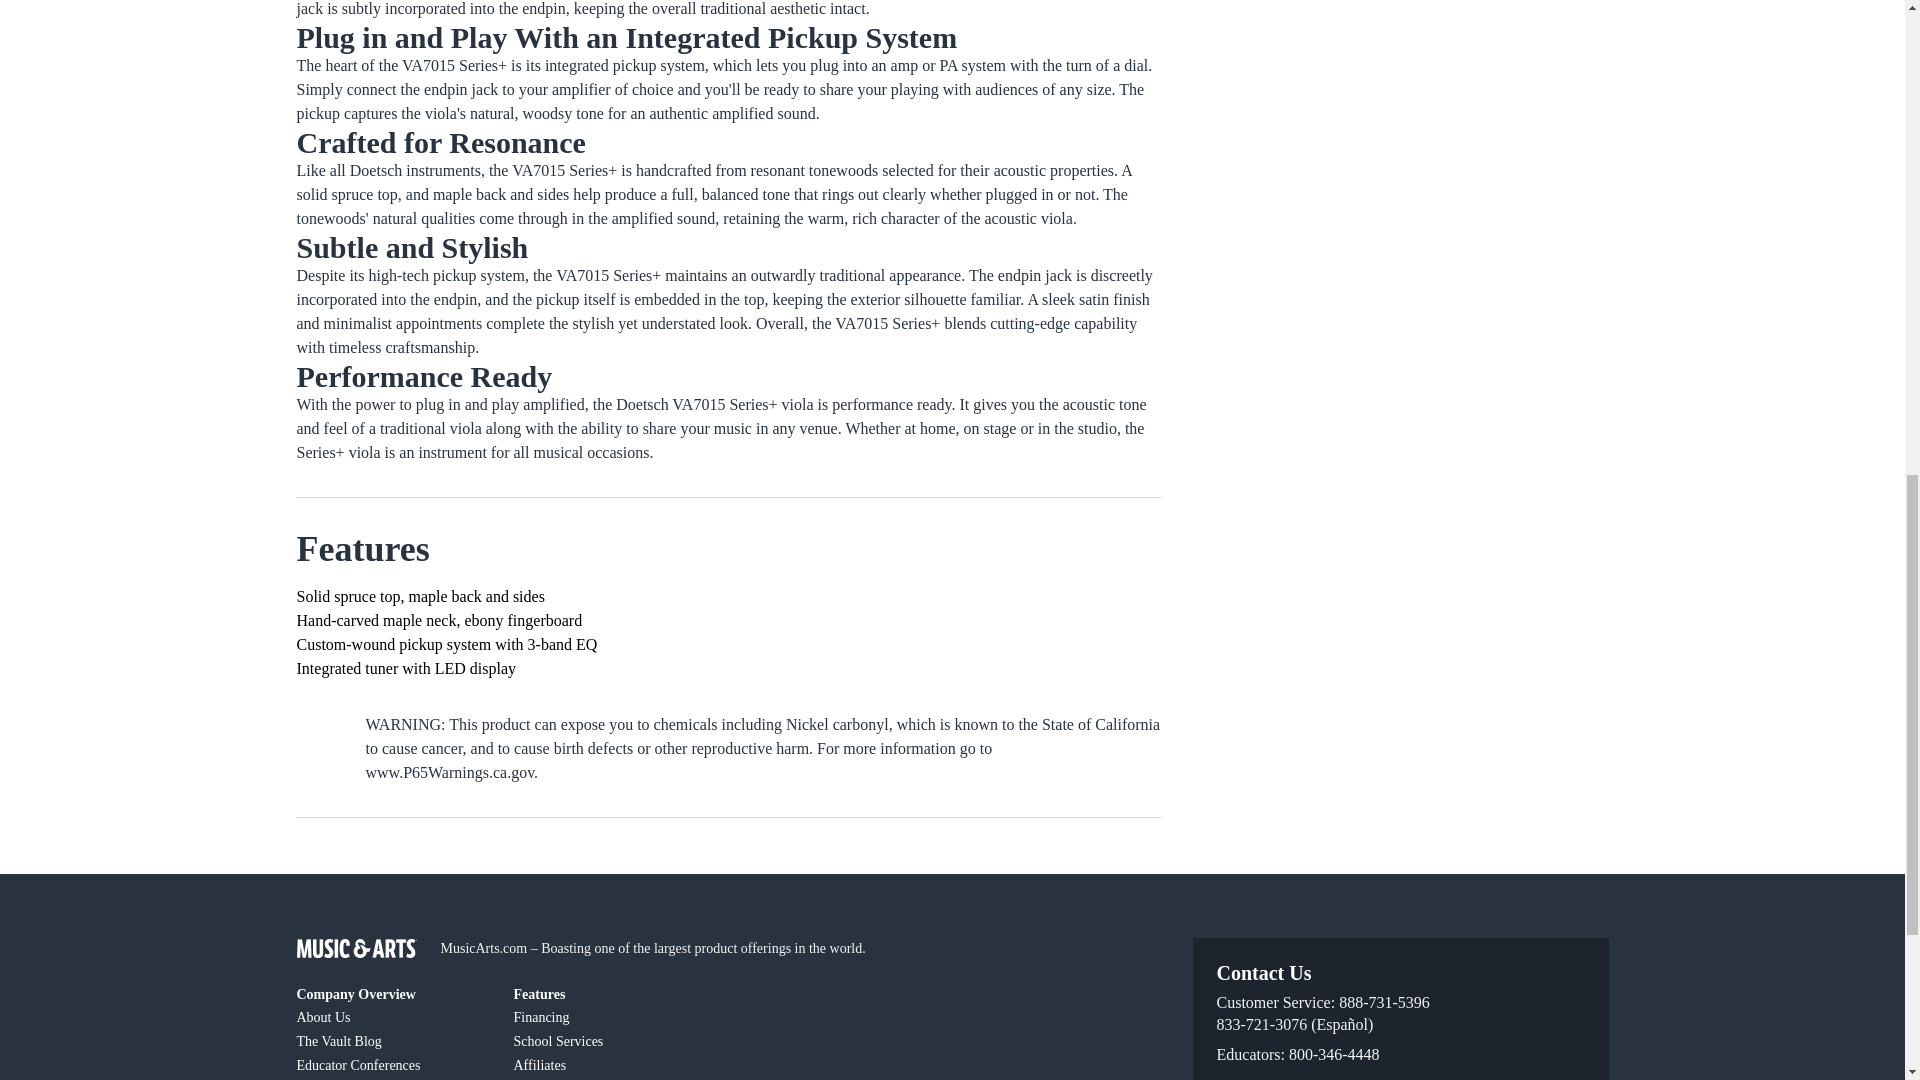 The height and width of the screenshot is (1080, 1920). Describe the element at coordinates (610, 1064) in the screenshot. I see `Affiliates` at that location.